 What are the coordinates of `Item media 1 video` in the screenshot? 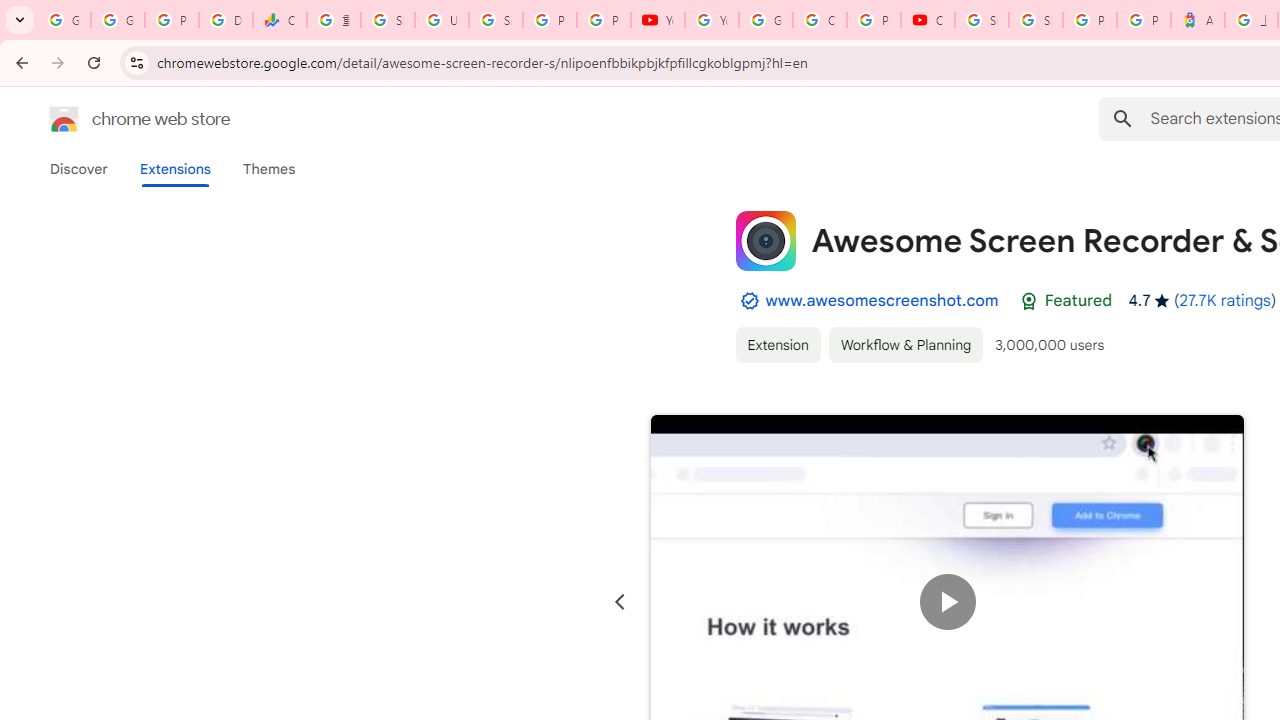 It's located at (948, 602).